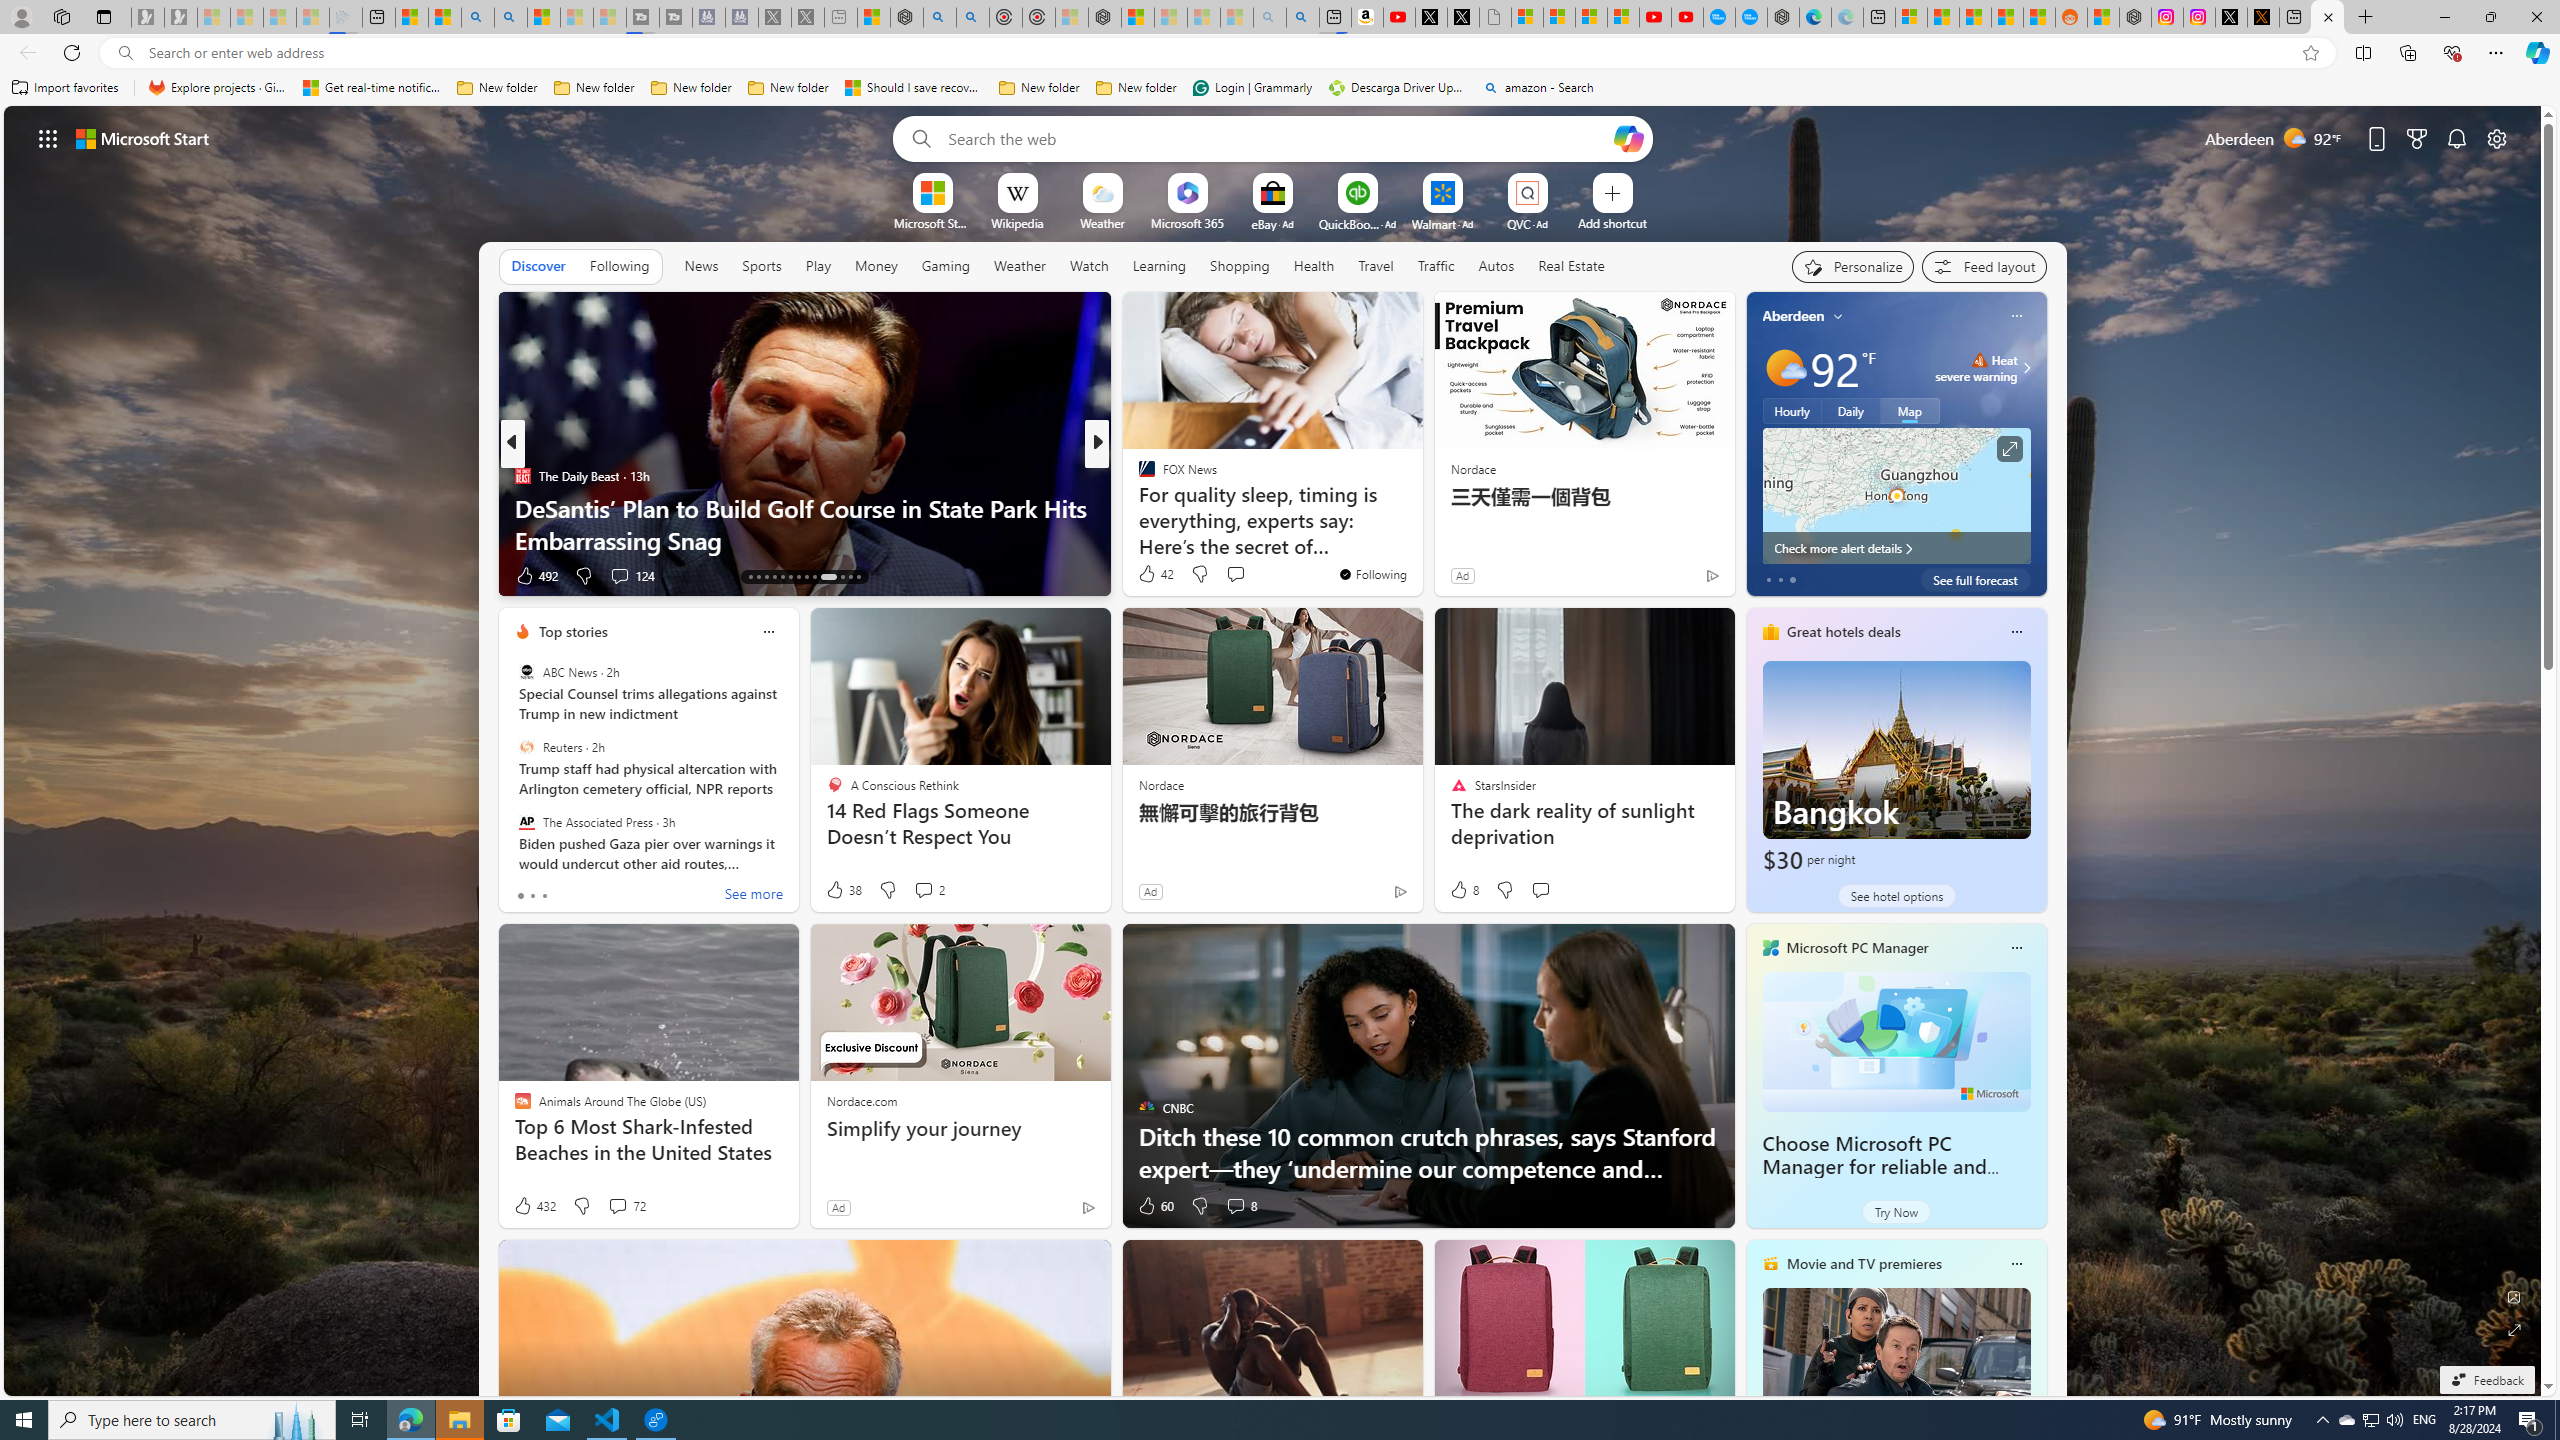 Image resolution: width=2560 pixels, height=1440 pixels. I want to click on Play, so click(818, 266).